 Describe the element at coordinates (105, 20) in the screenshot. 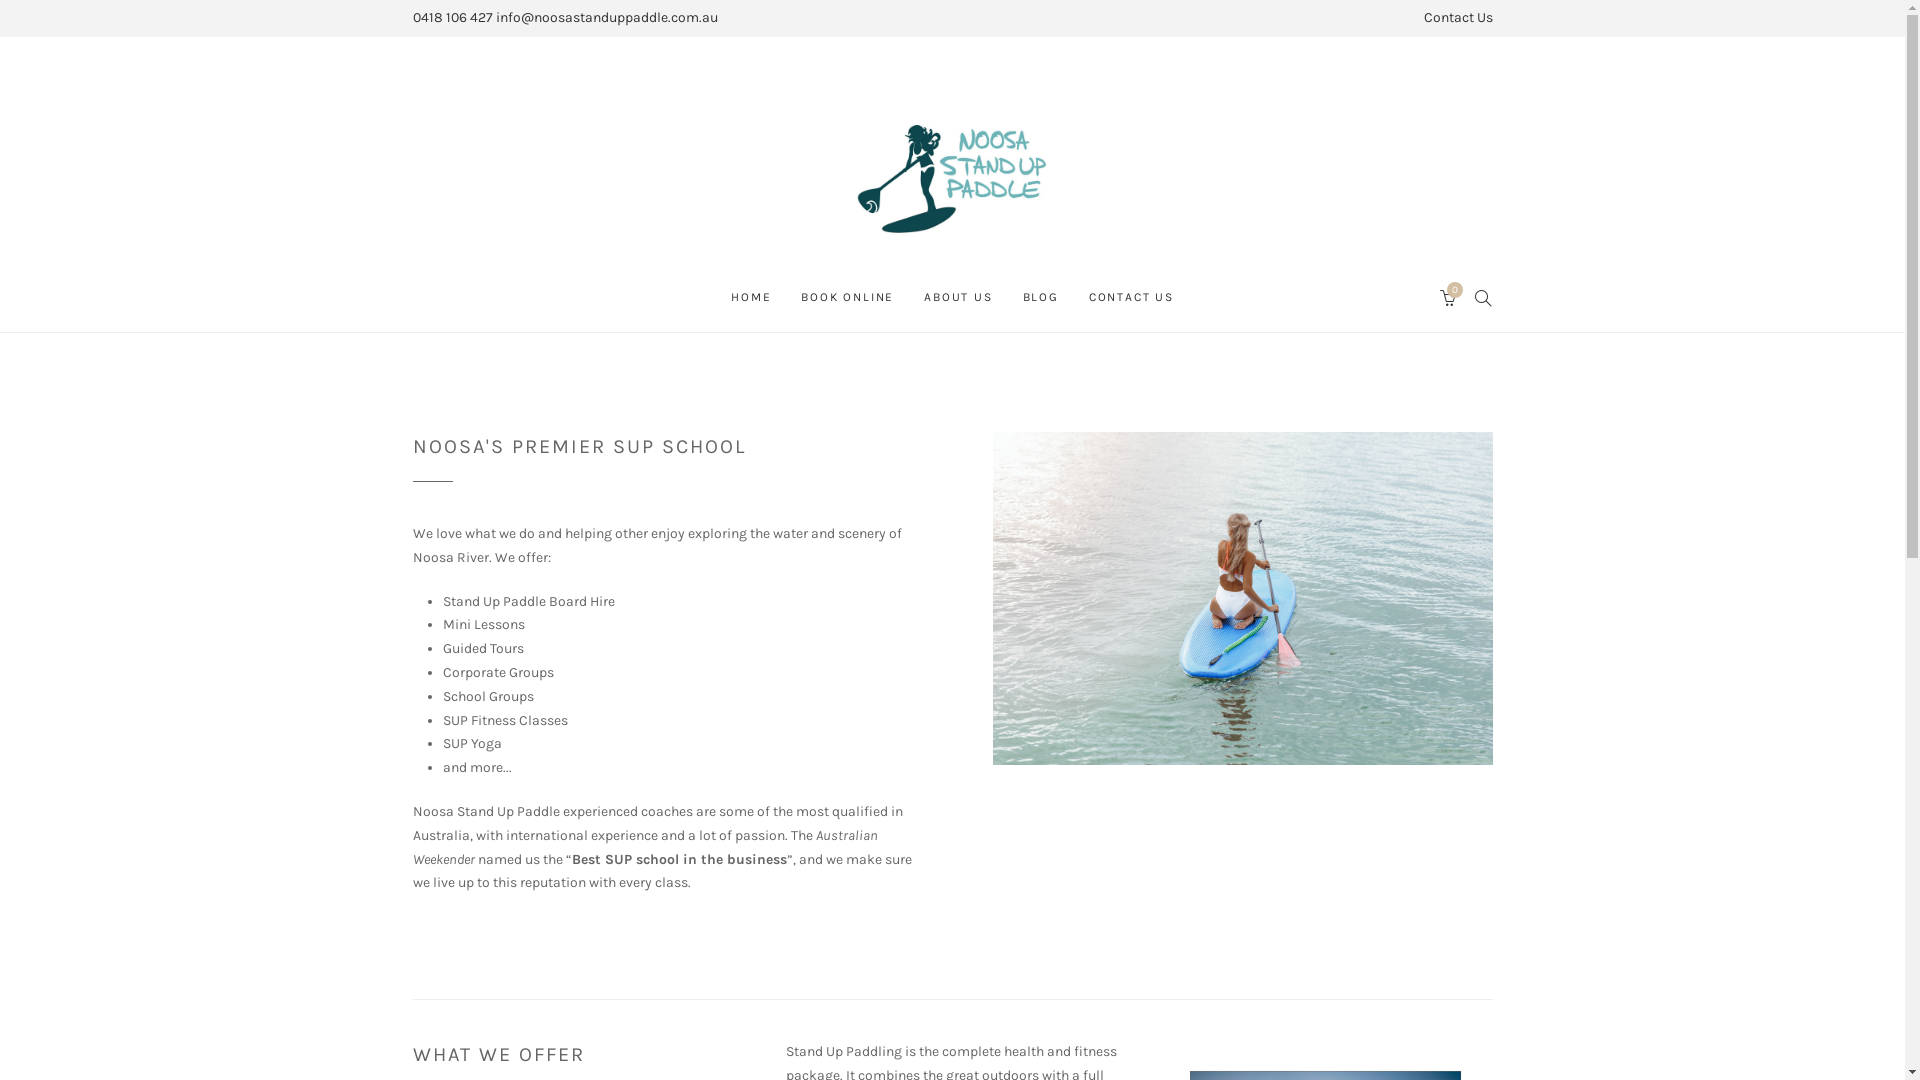

I see `Search` at that location.